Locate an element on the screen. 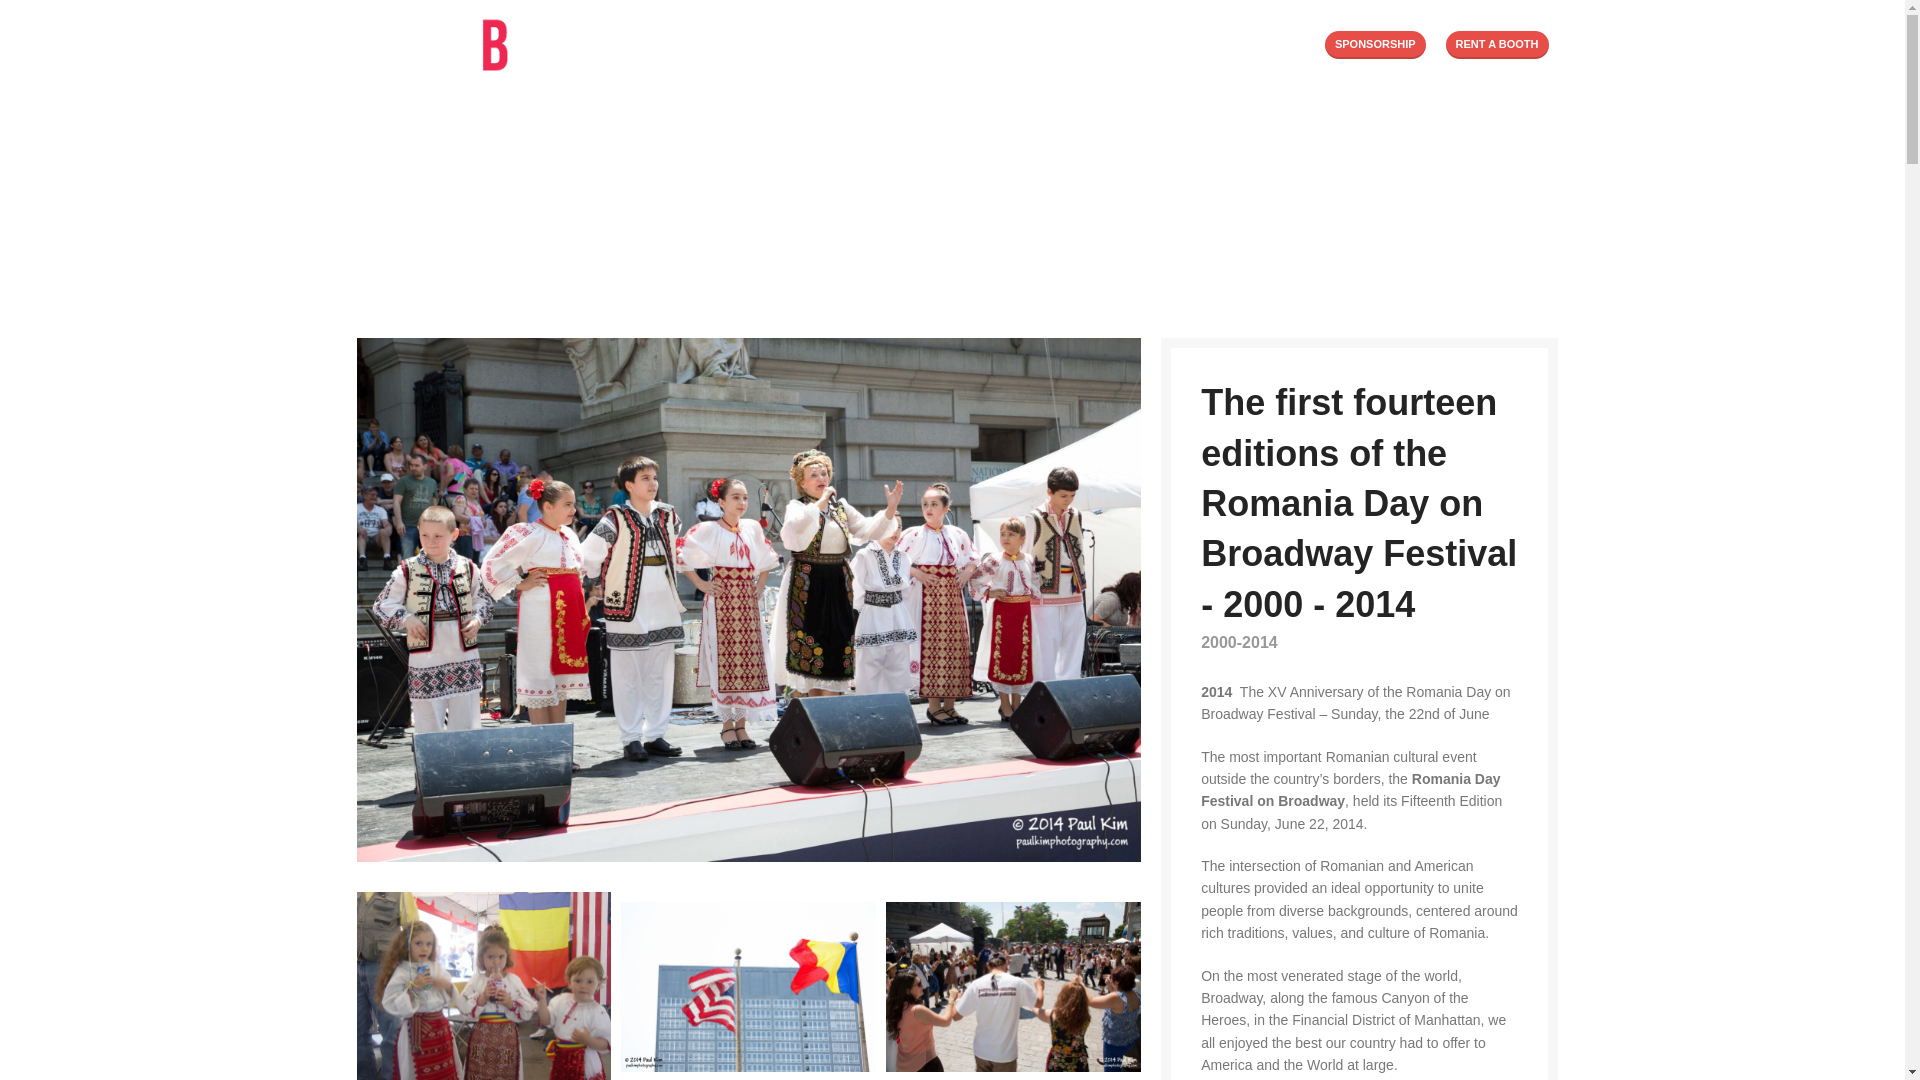  RENT A BOOTH is located at coordinates (1497, 45).